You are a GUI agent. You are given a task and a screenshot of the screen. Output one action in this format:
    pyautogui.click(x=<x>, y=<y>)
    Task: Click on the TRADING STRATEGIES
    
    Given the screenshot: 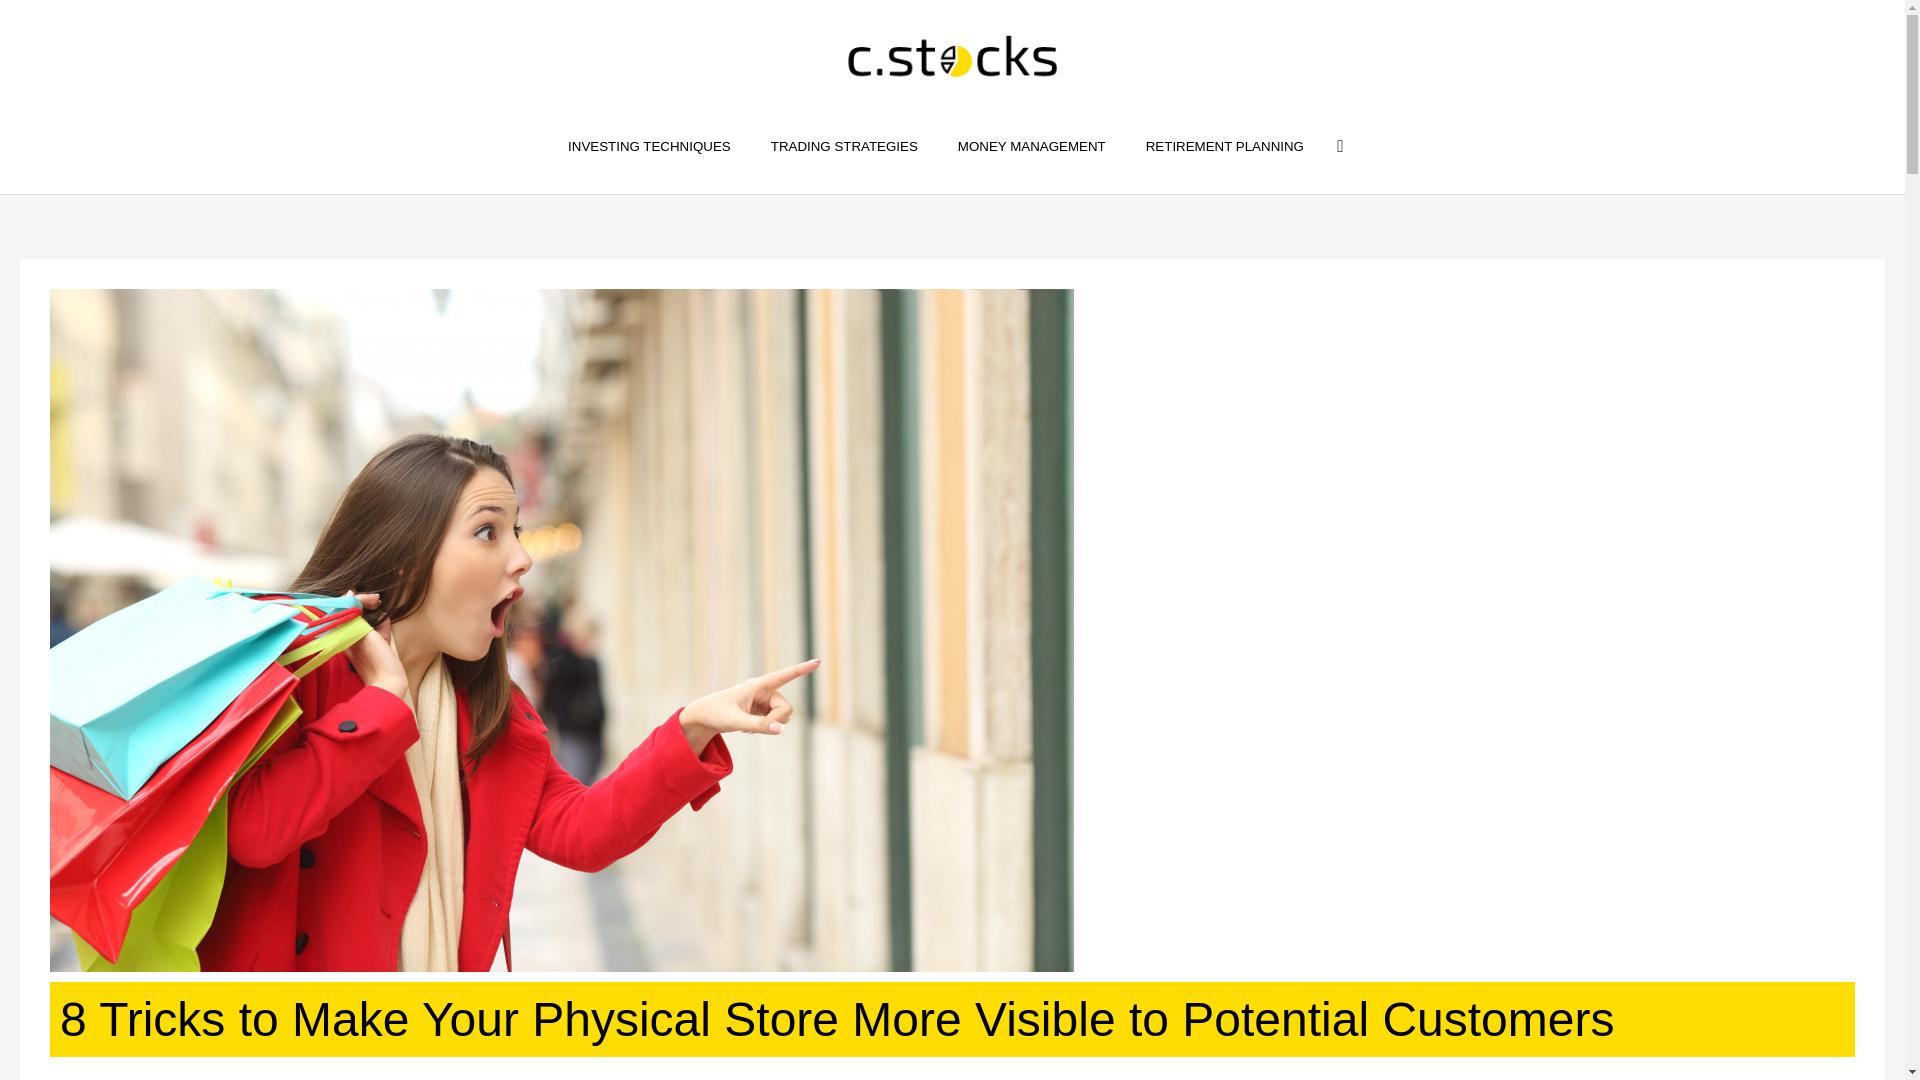 What is the action you would take?
    pyautogui.click(x=844, y=146)
    